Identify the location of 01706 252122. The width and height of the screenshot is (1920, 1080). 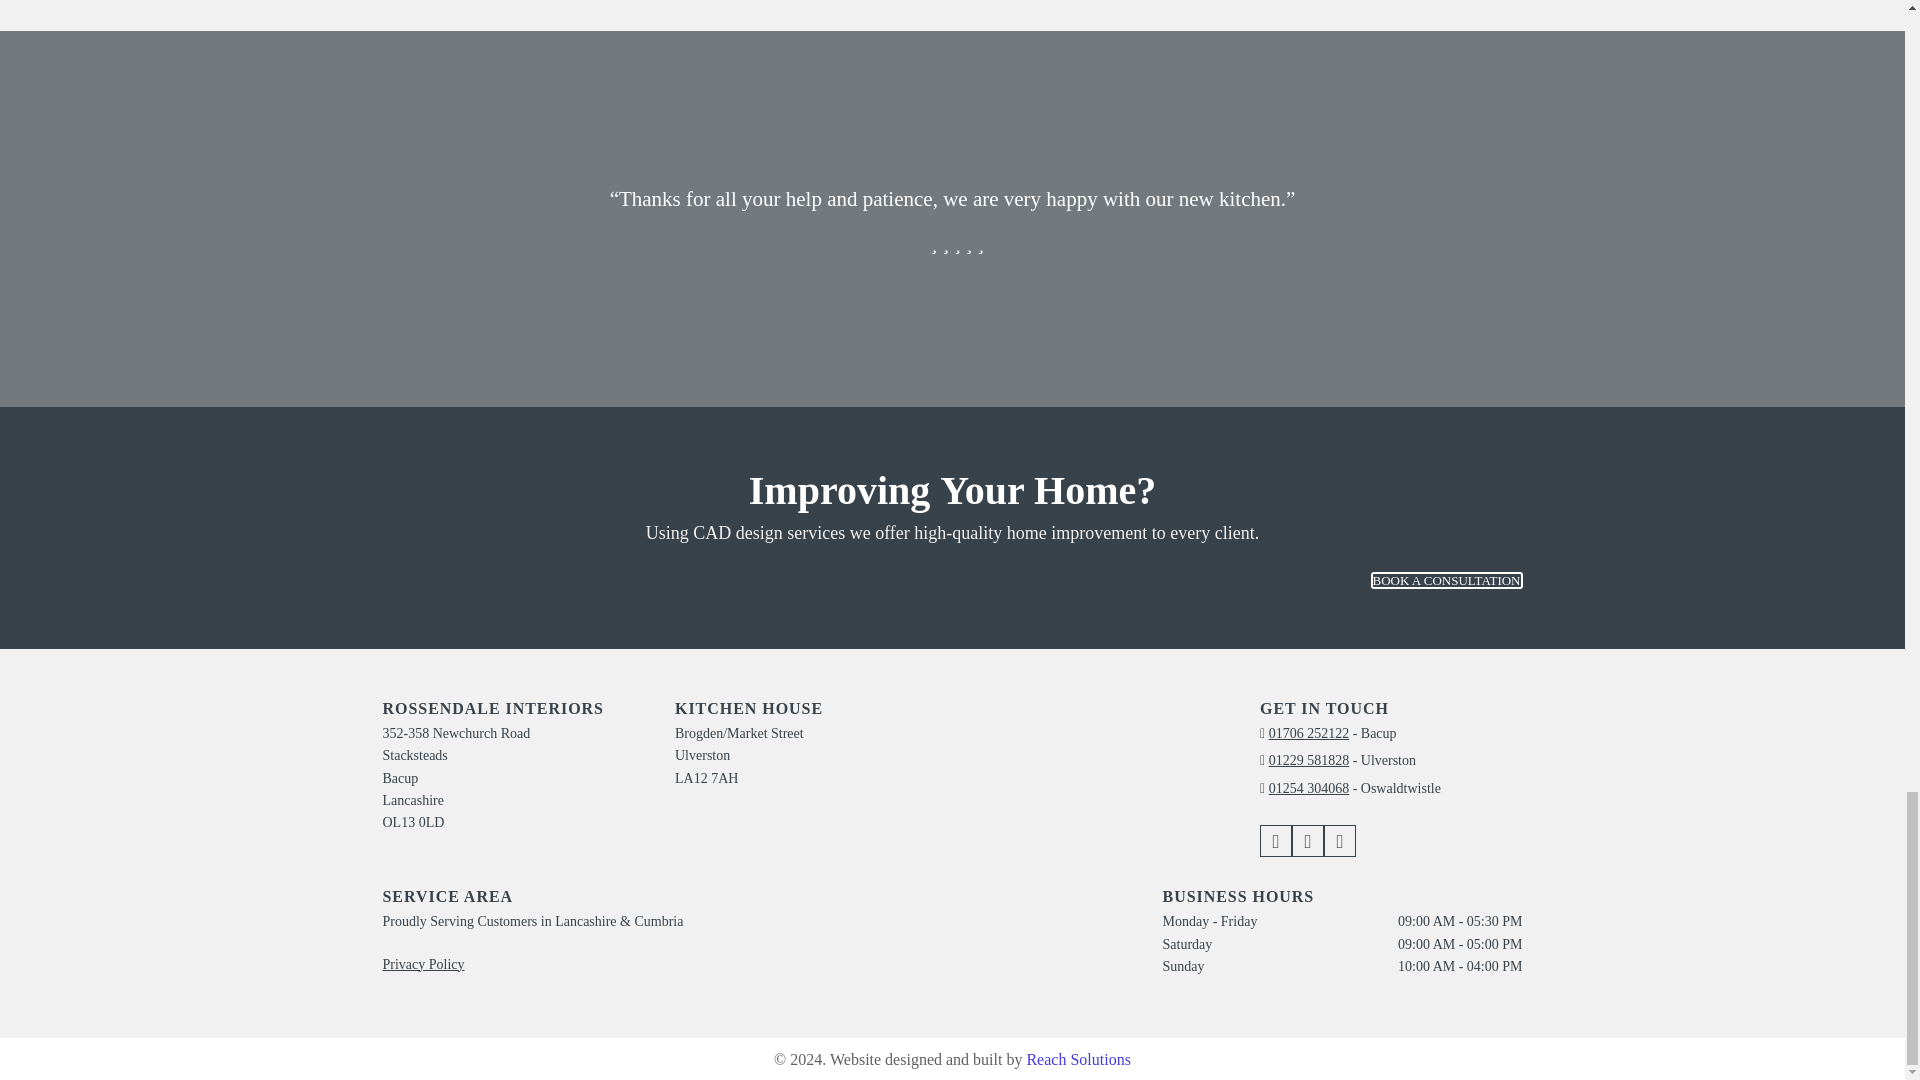
(1309, 732).